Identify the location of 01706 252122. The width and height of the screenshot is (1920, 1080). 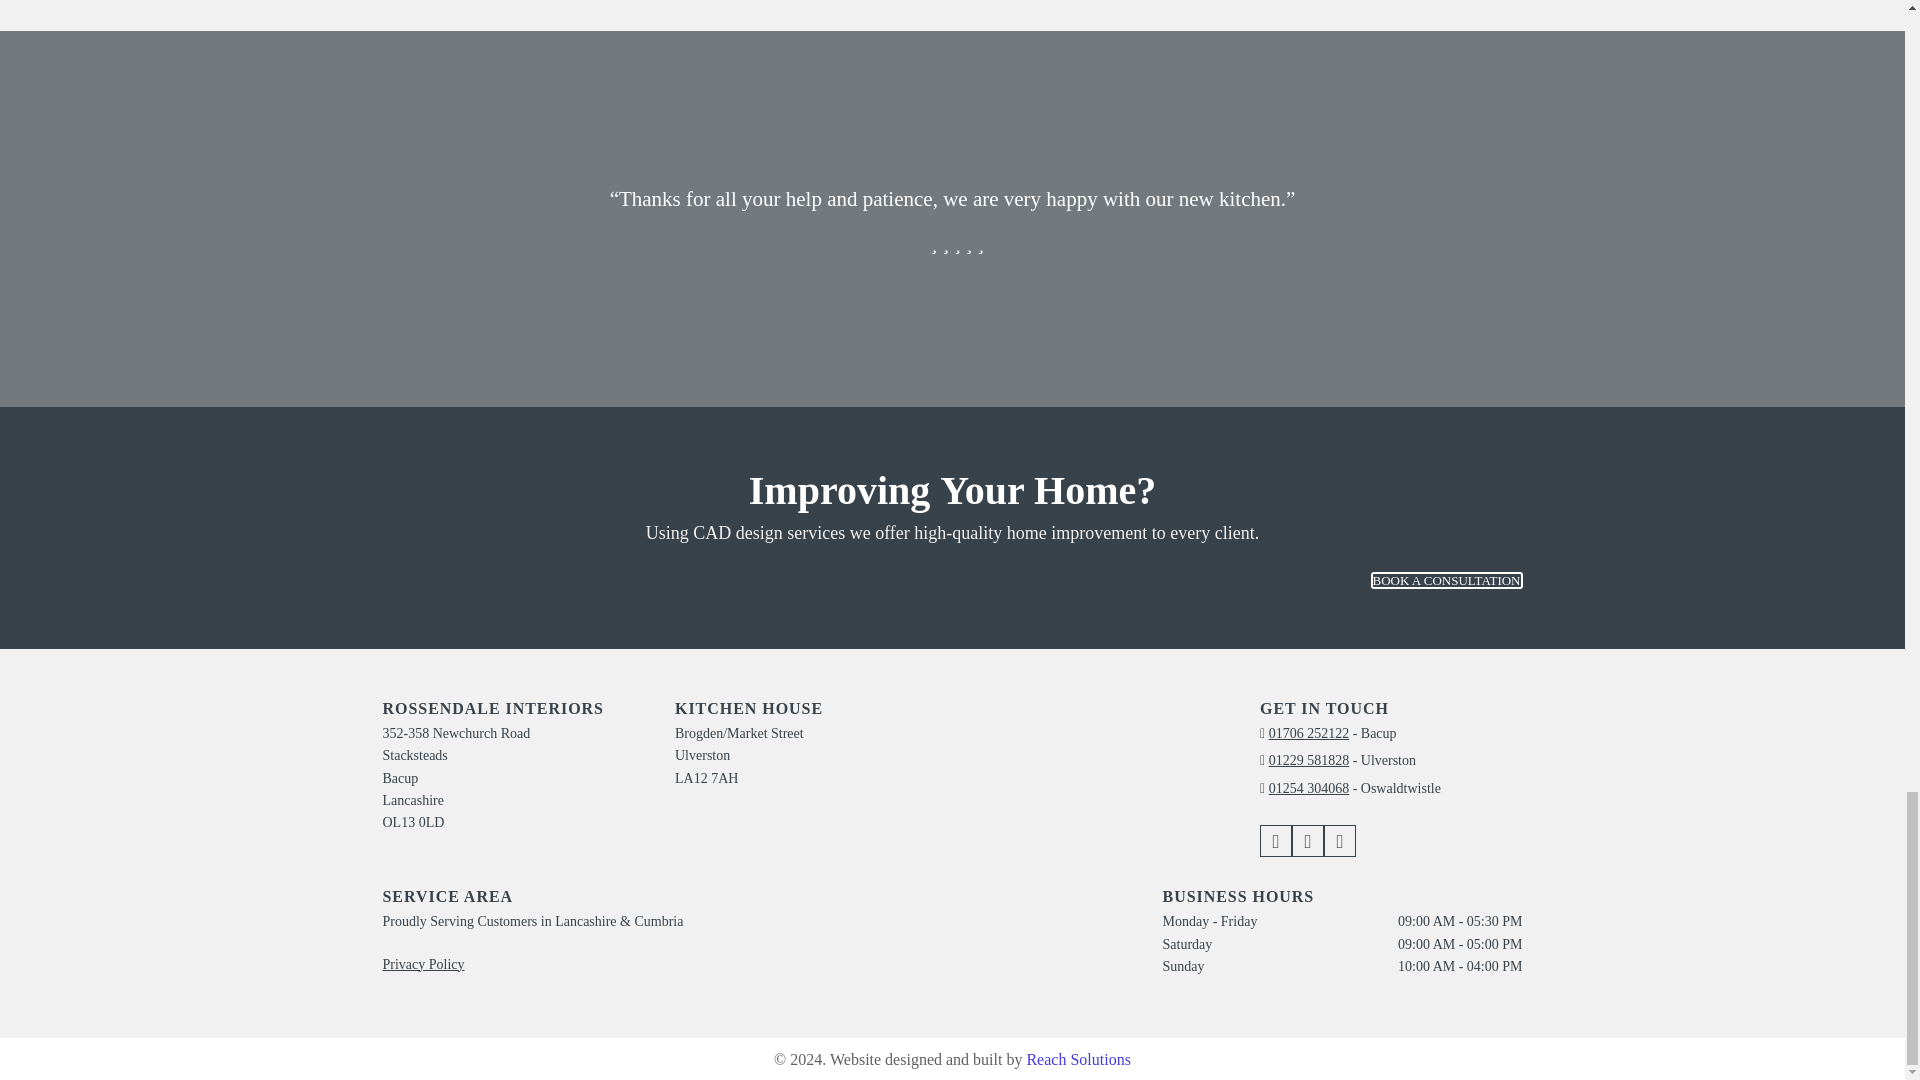
(1309, 732).